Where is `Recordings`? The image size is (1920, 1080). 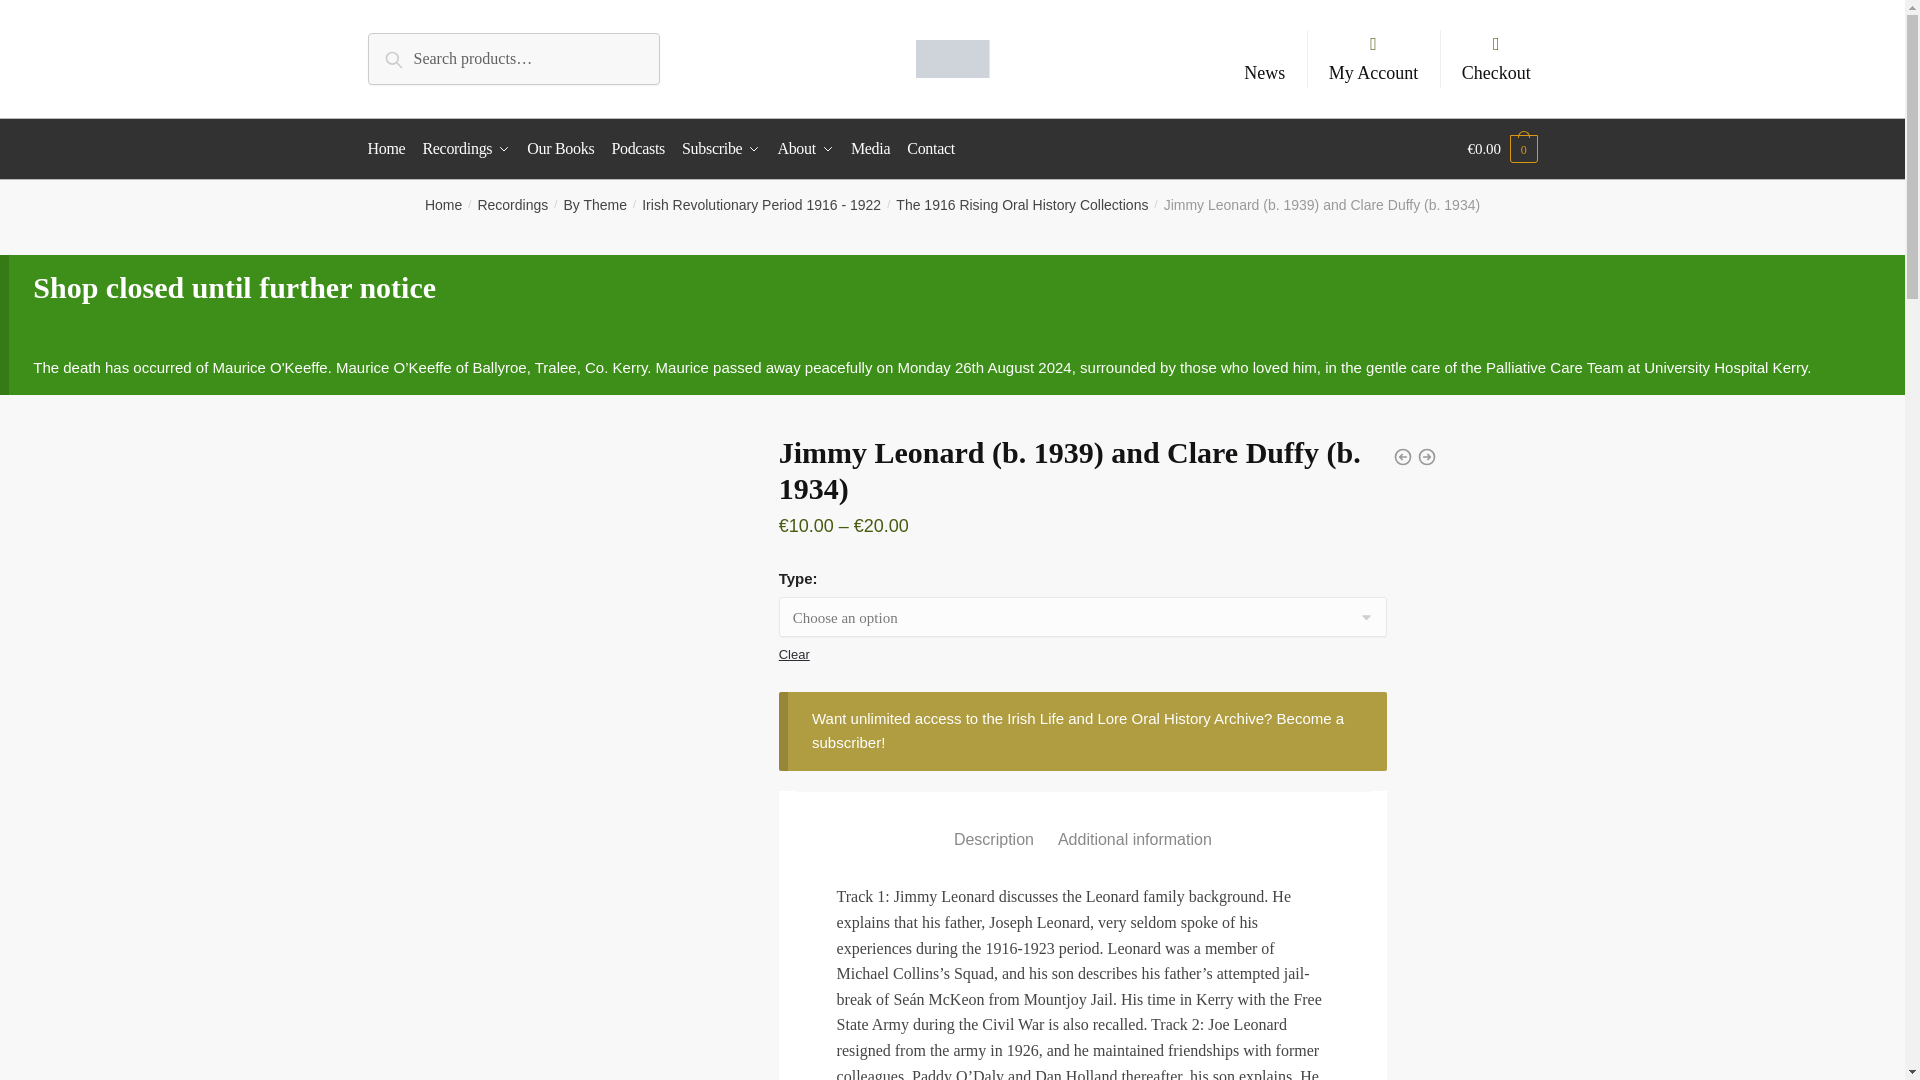
Recordings is located at coordinates (466, 148).